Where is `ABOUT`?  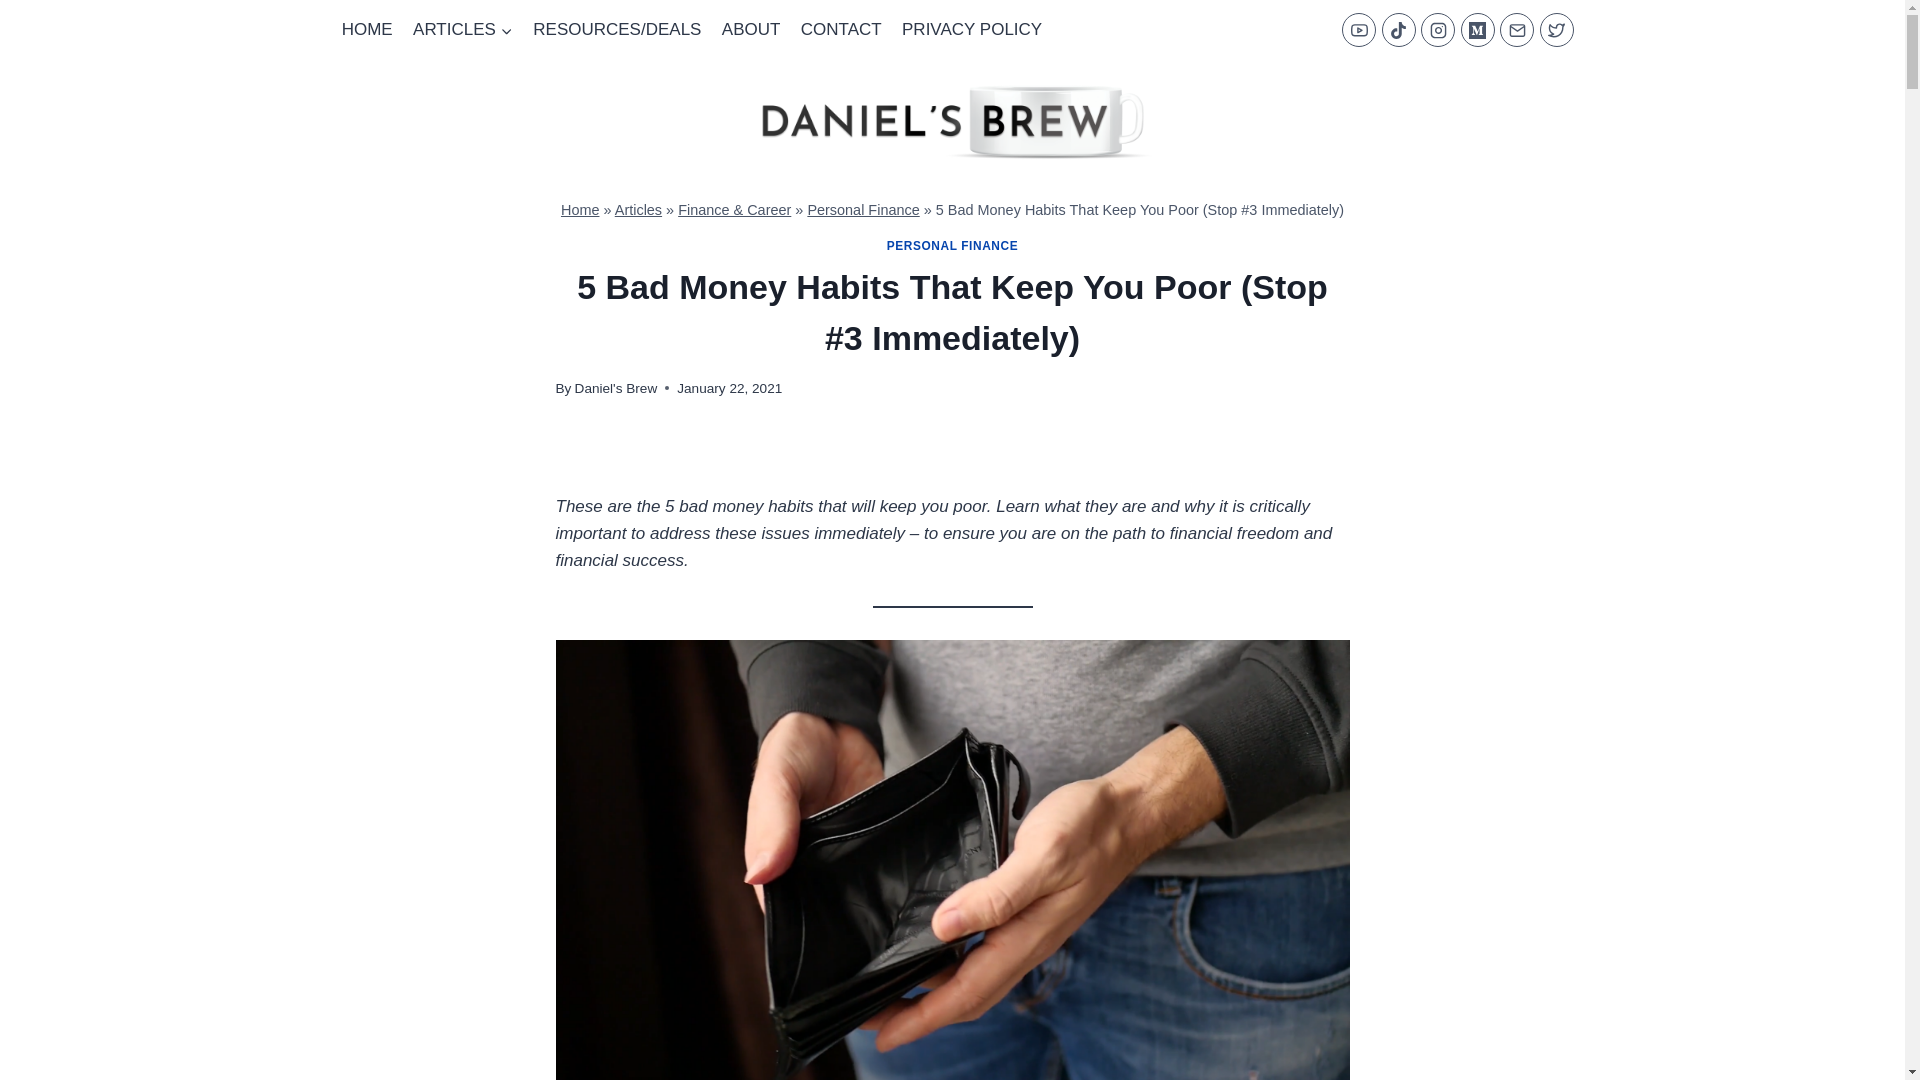 ABOUT is located at coordinates (752, 30).